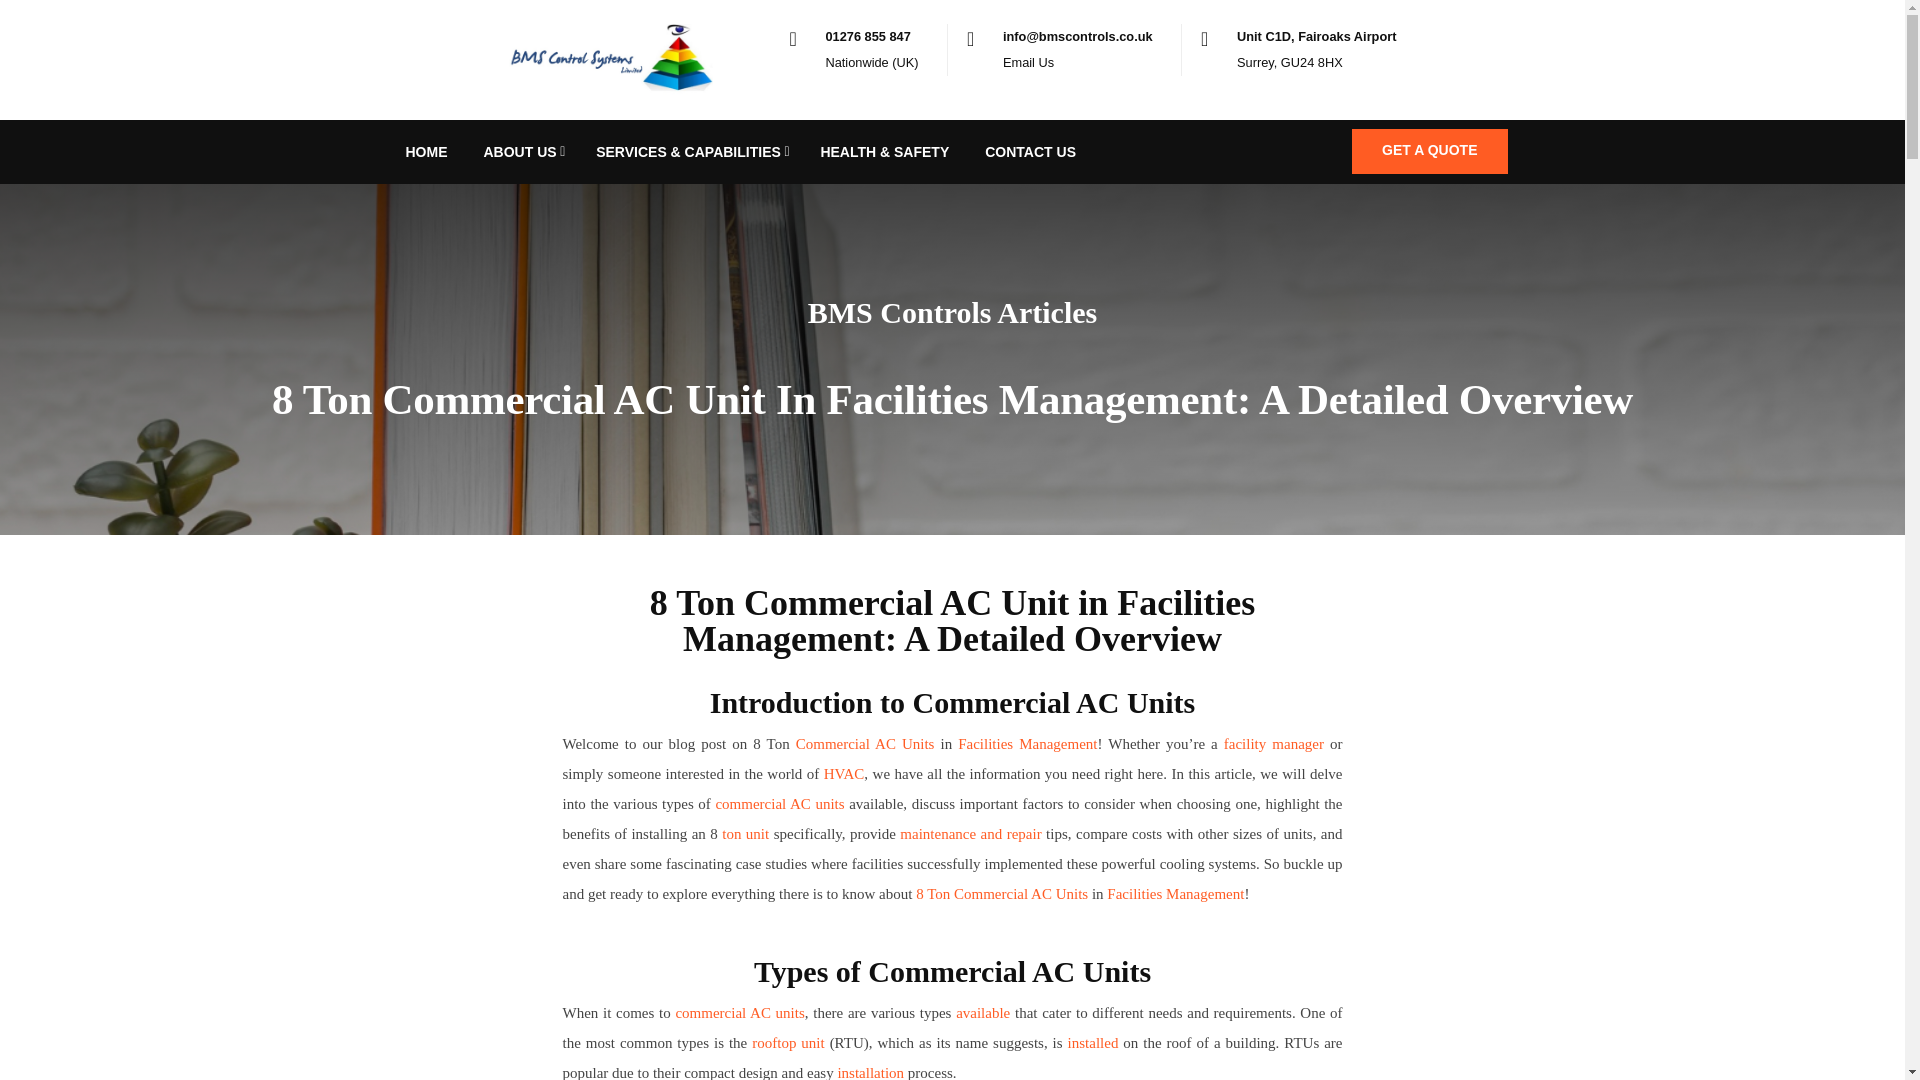  I want to click on HVAC, so click(844, 773).